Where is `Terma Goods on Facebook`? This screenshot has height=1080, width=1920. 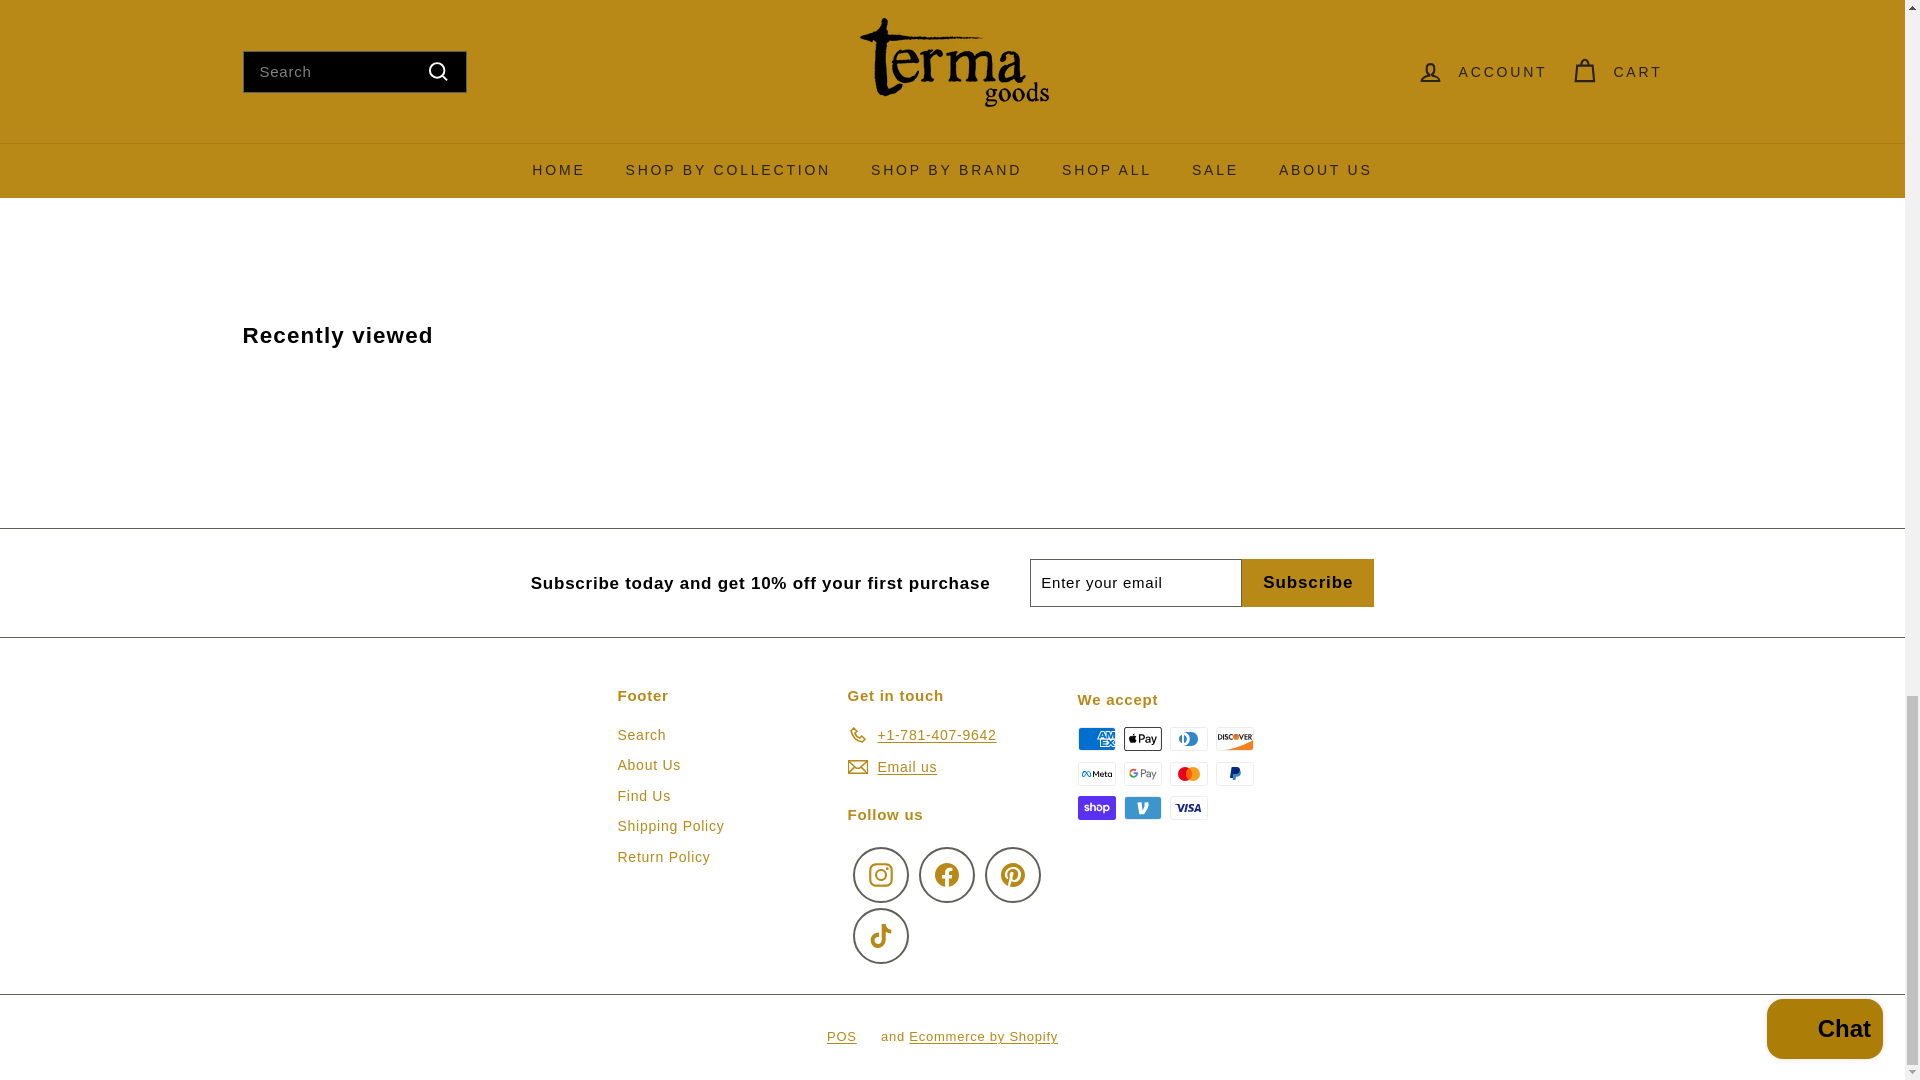
Terma Goods on Facebook is located at coordinates (945, 874).